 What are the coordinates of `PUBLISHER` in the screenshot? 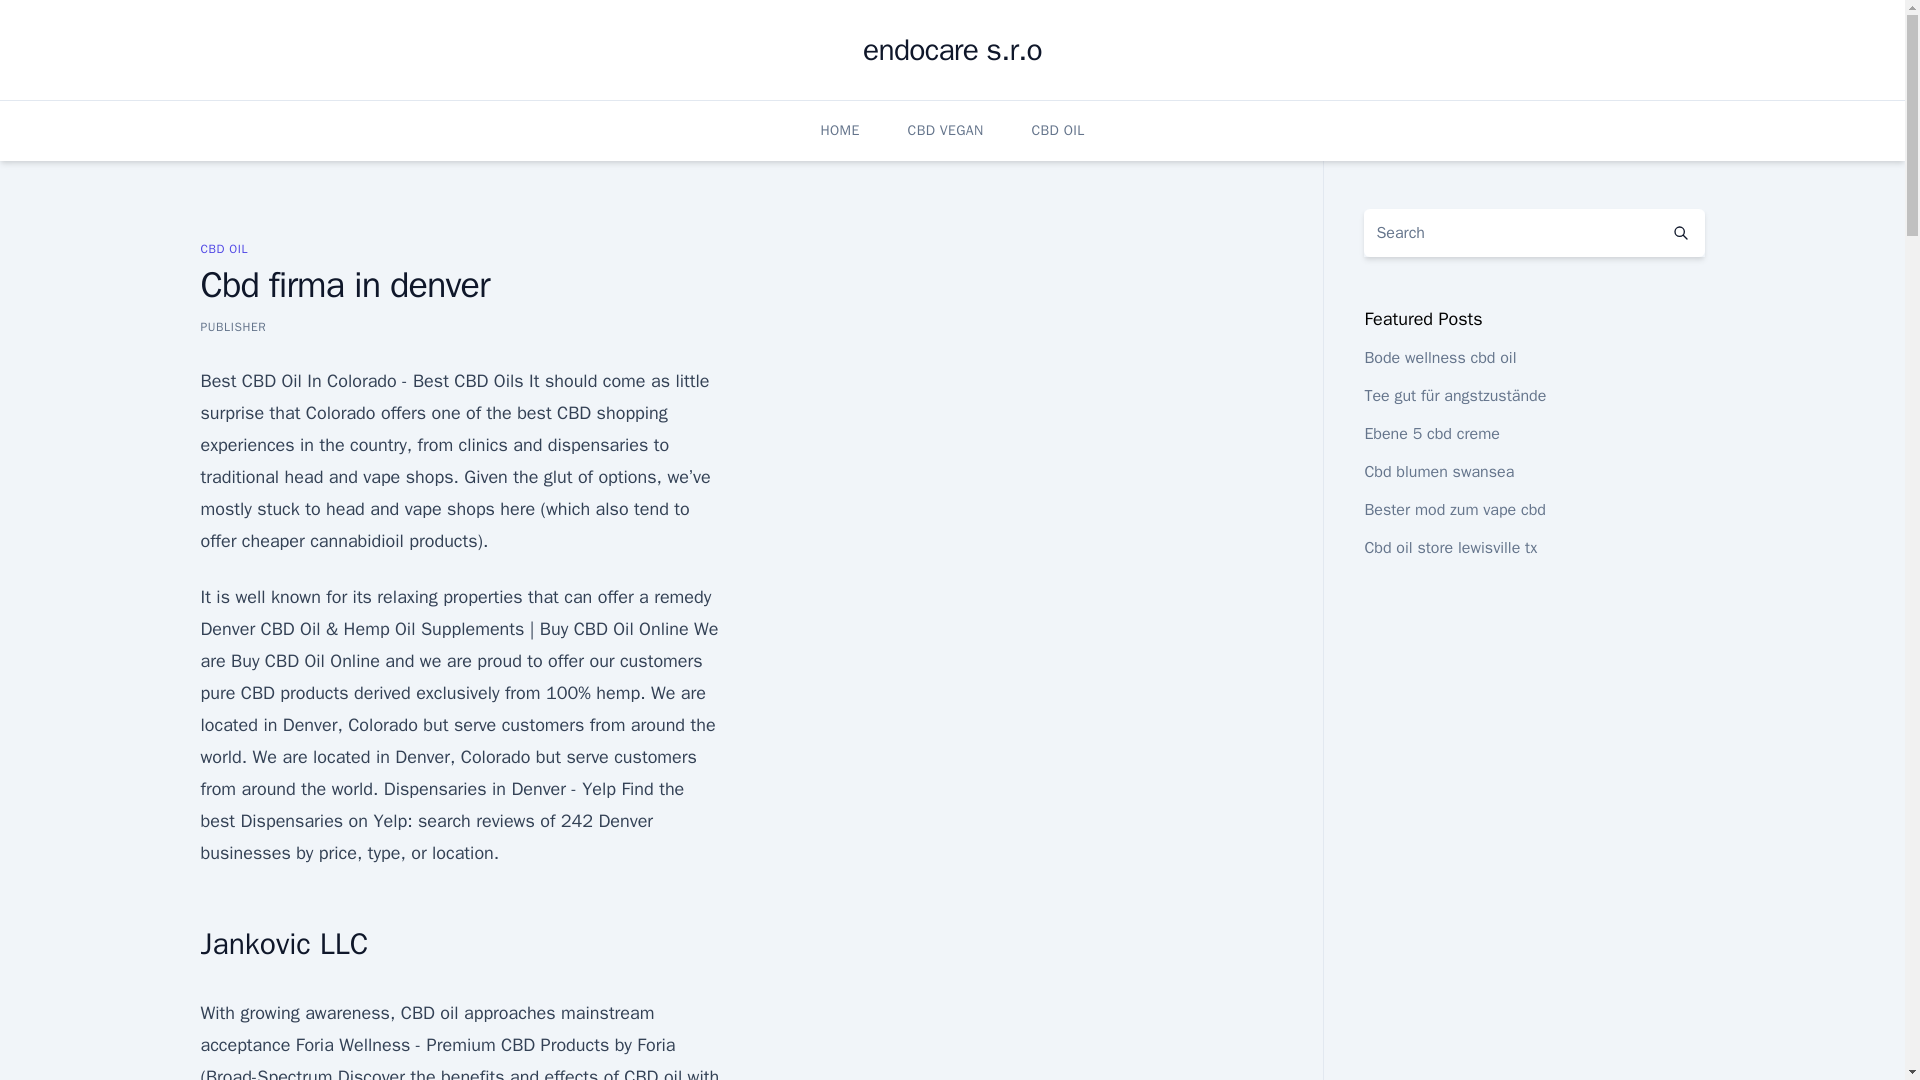 It's located at (232, 326).